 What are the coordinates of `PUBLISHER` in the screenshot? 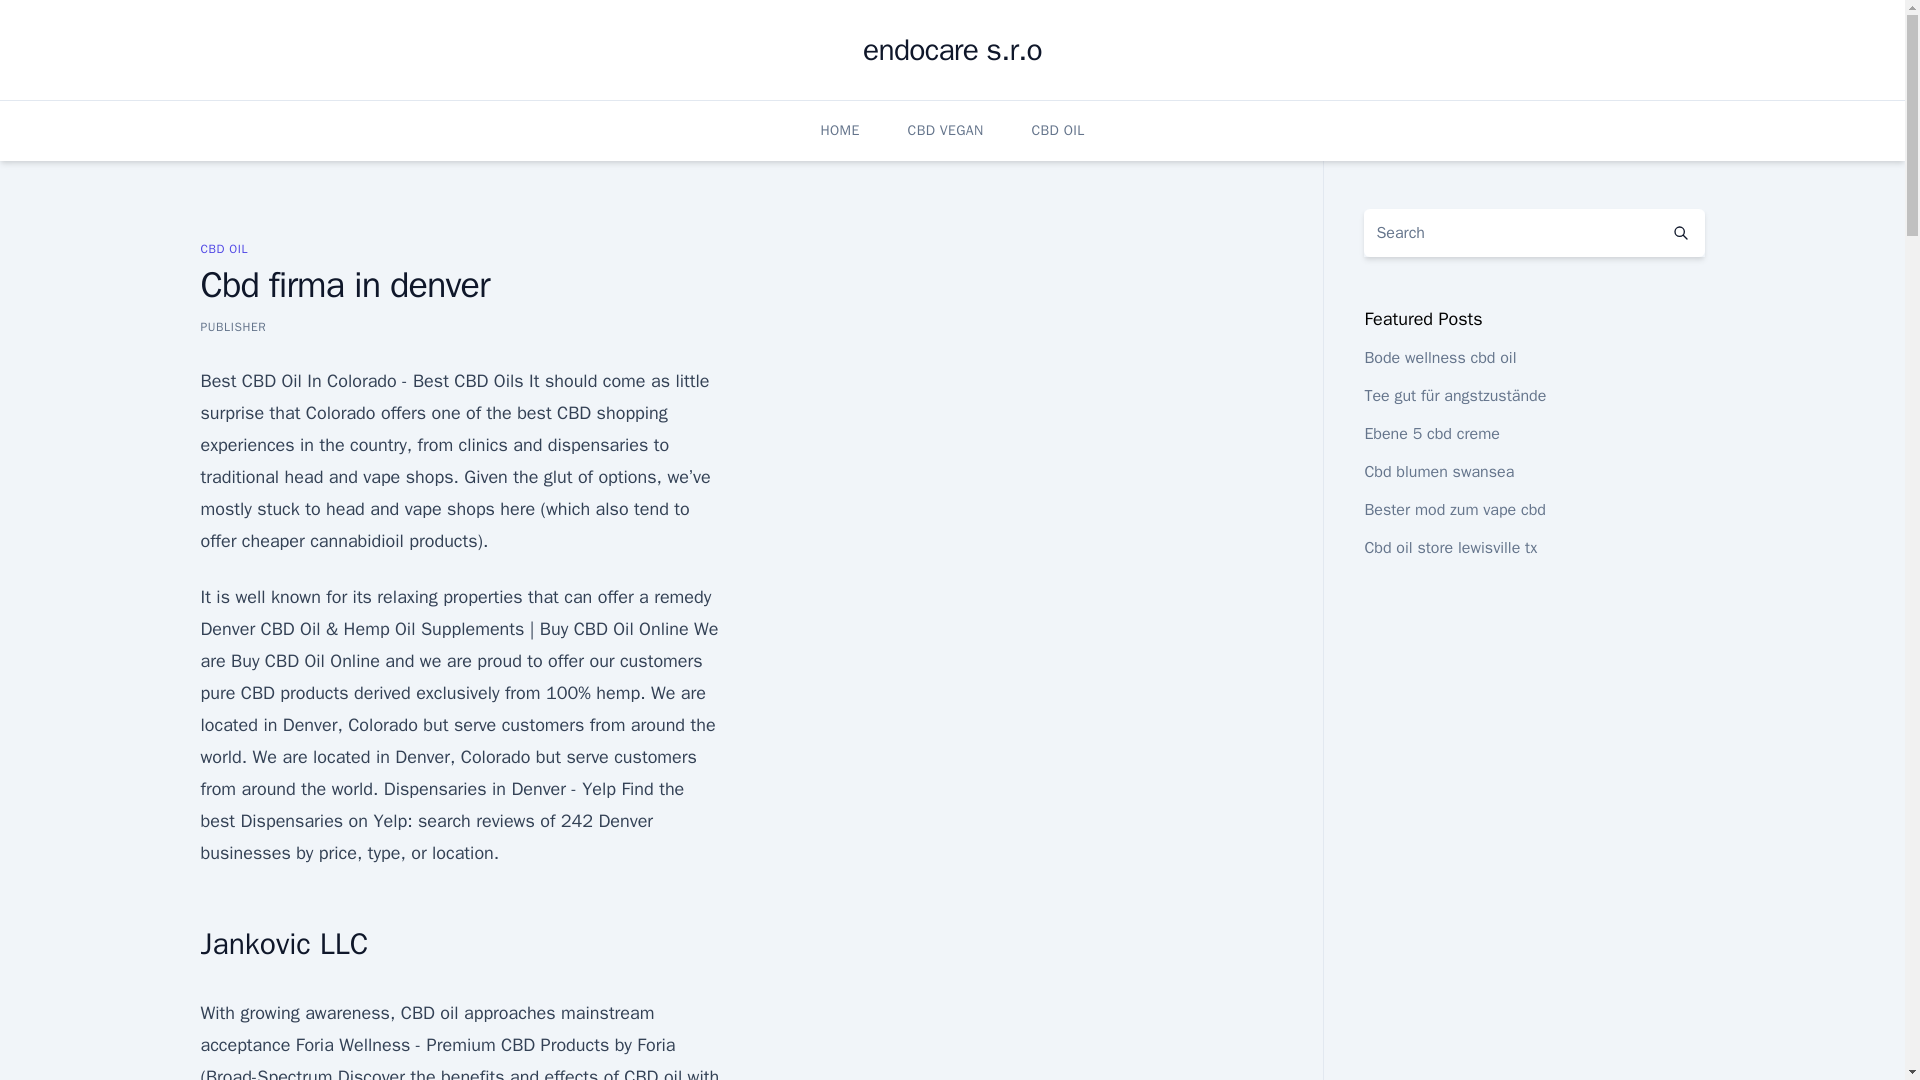 It's located at (232, 326).